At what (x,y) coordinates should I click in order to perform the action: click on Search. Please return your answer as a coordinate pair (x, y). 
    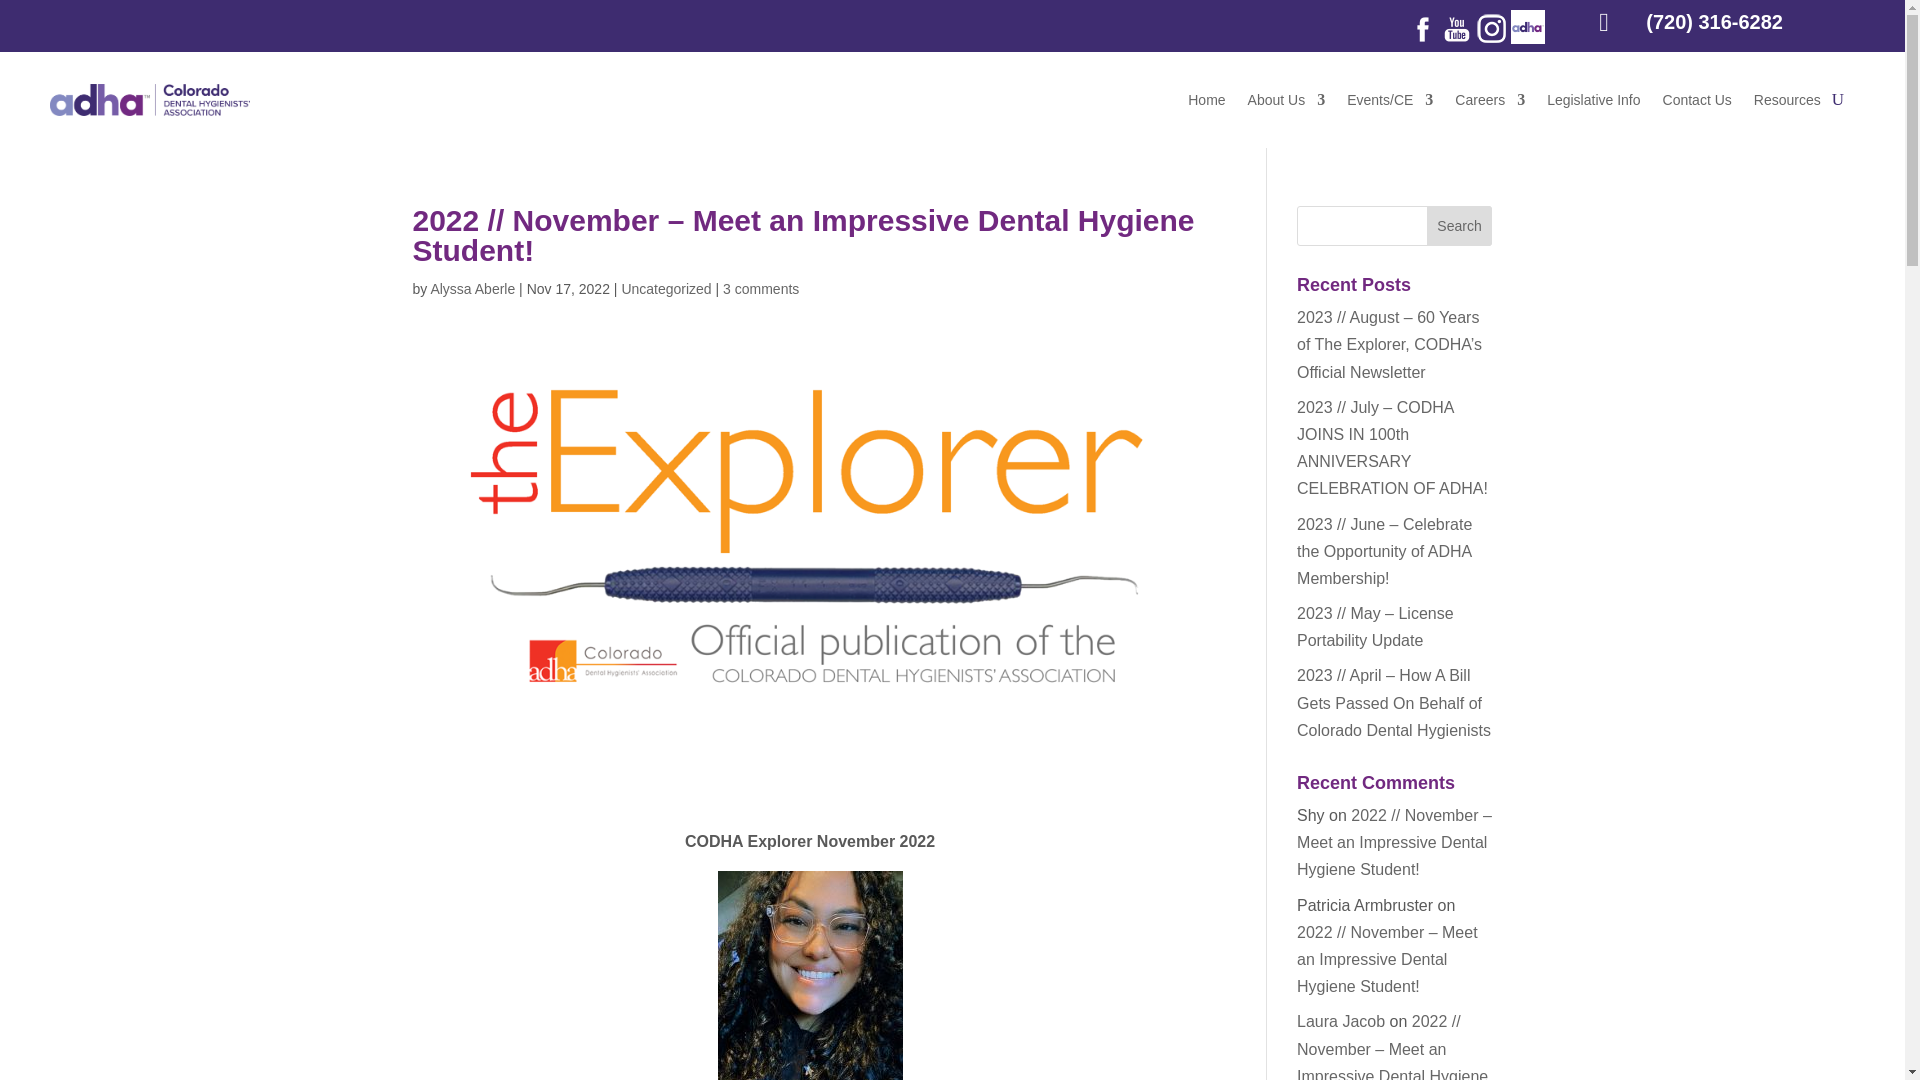
    Looking at the image, I should click on (1460, 226).